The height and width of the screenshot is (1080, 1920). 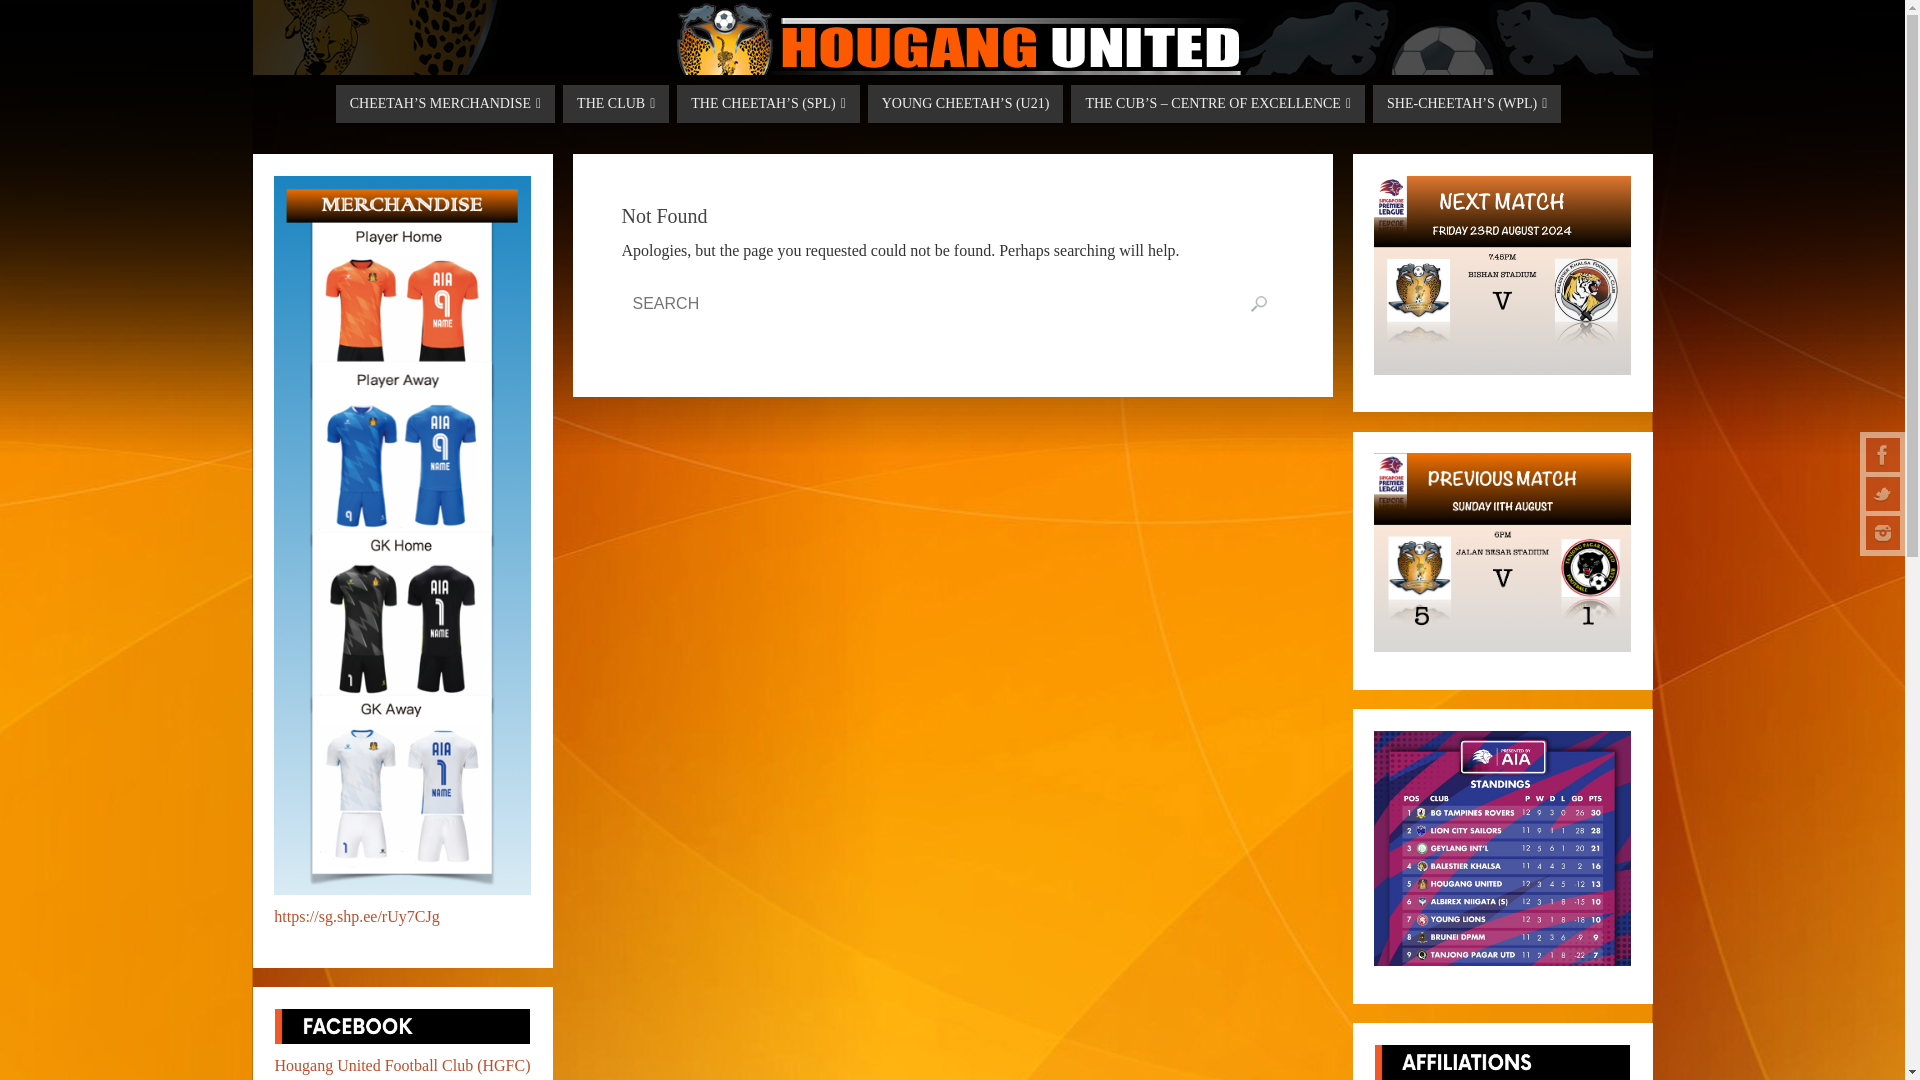 What do you see at coordinates (1883, 494) in the screenshot?
I see `Twitter` at bounding box center [1883, 494].